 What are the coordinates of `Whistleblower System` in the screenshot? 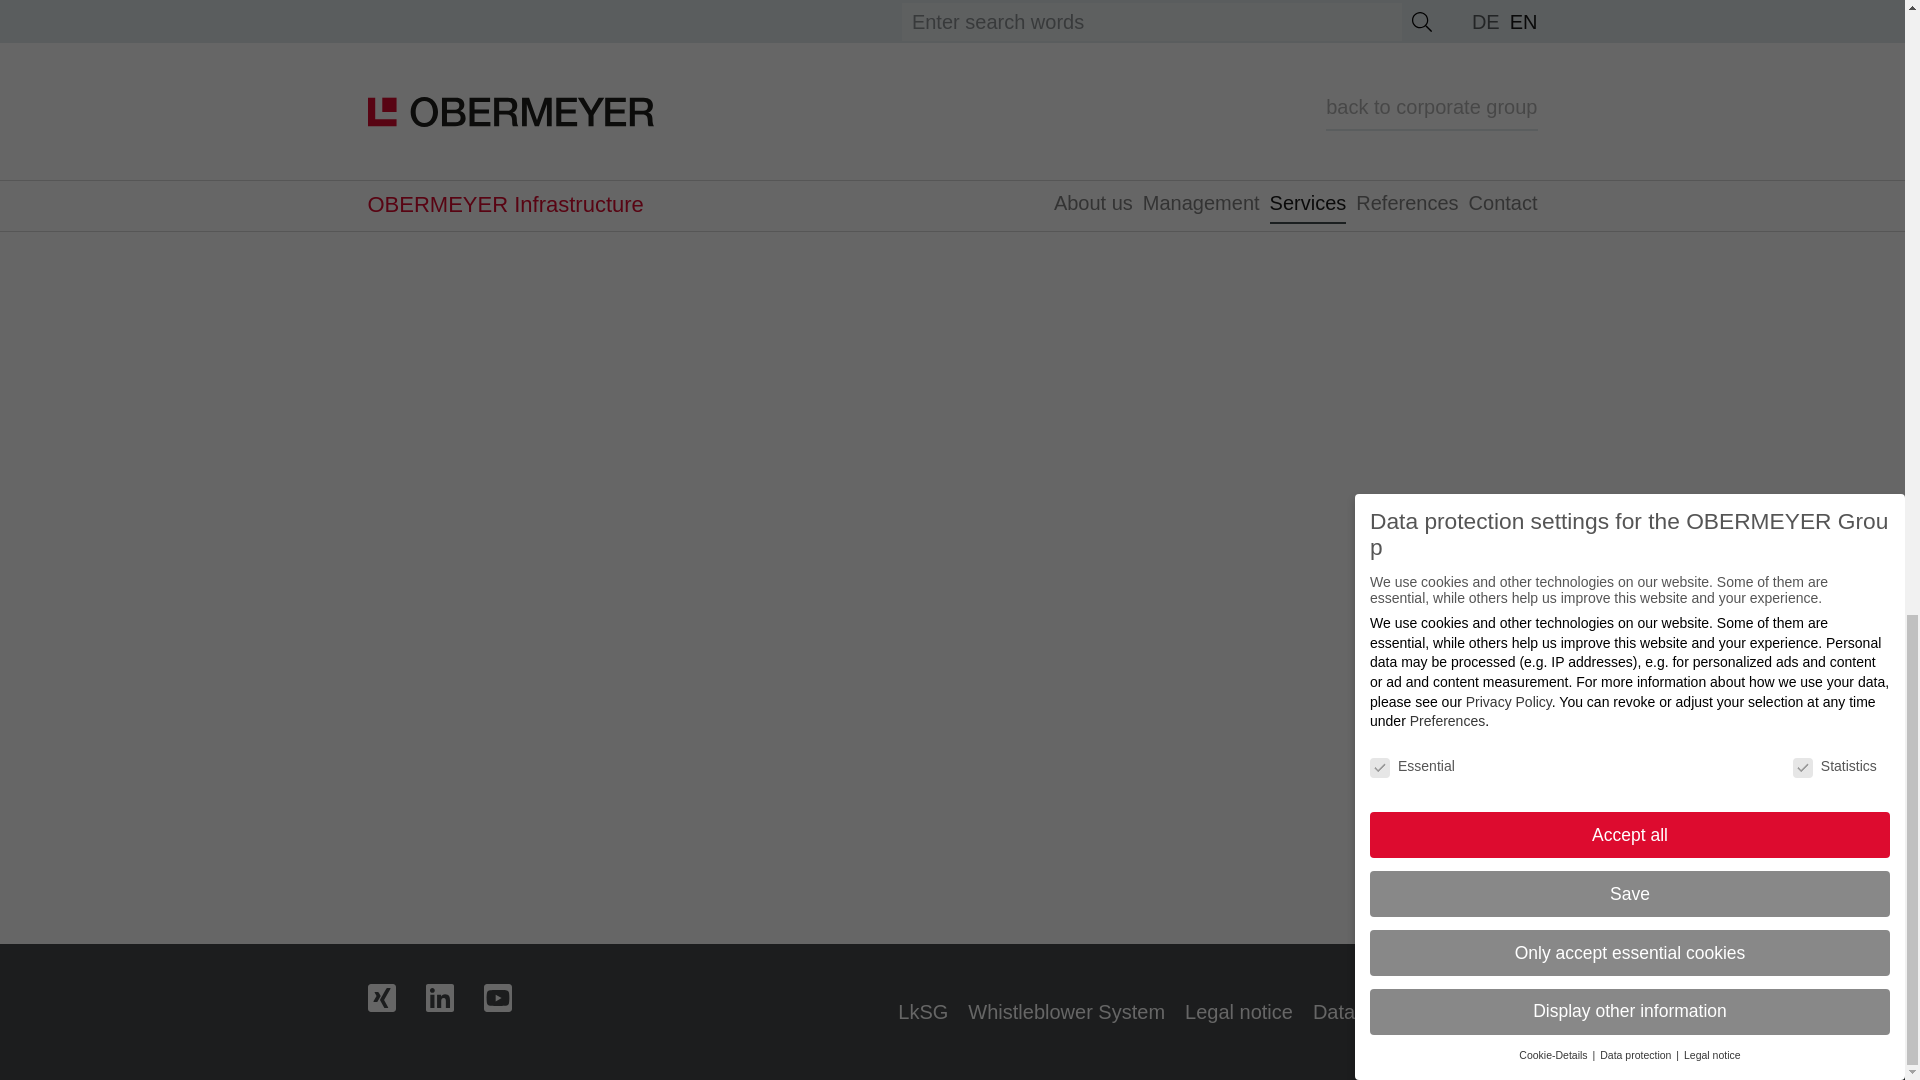 It's located at (1066, 1012).